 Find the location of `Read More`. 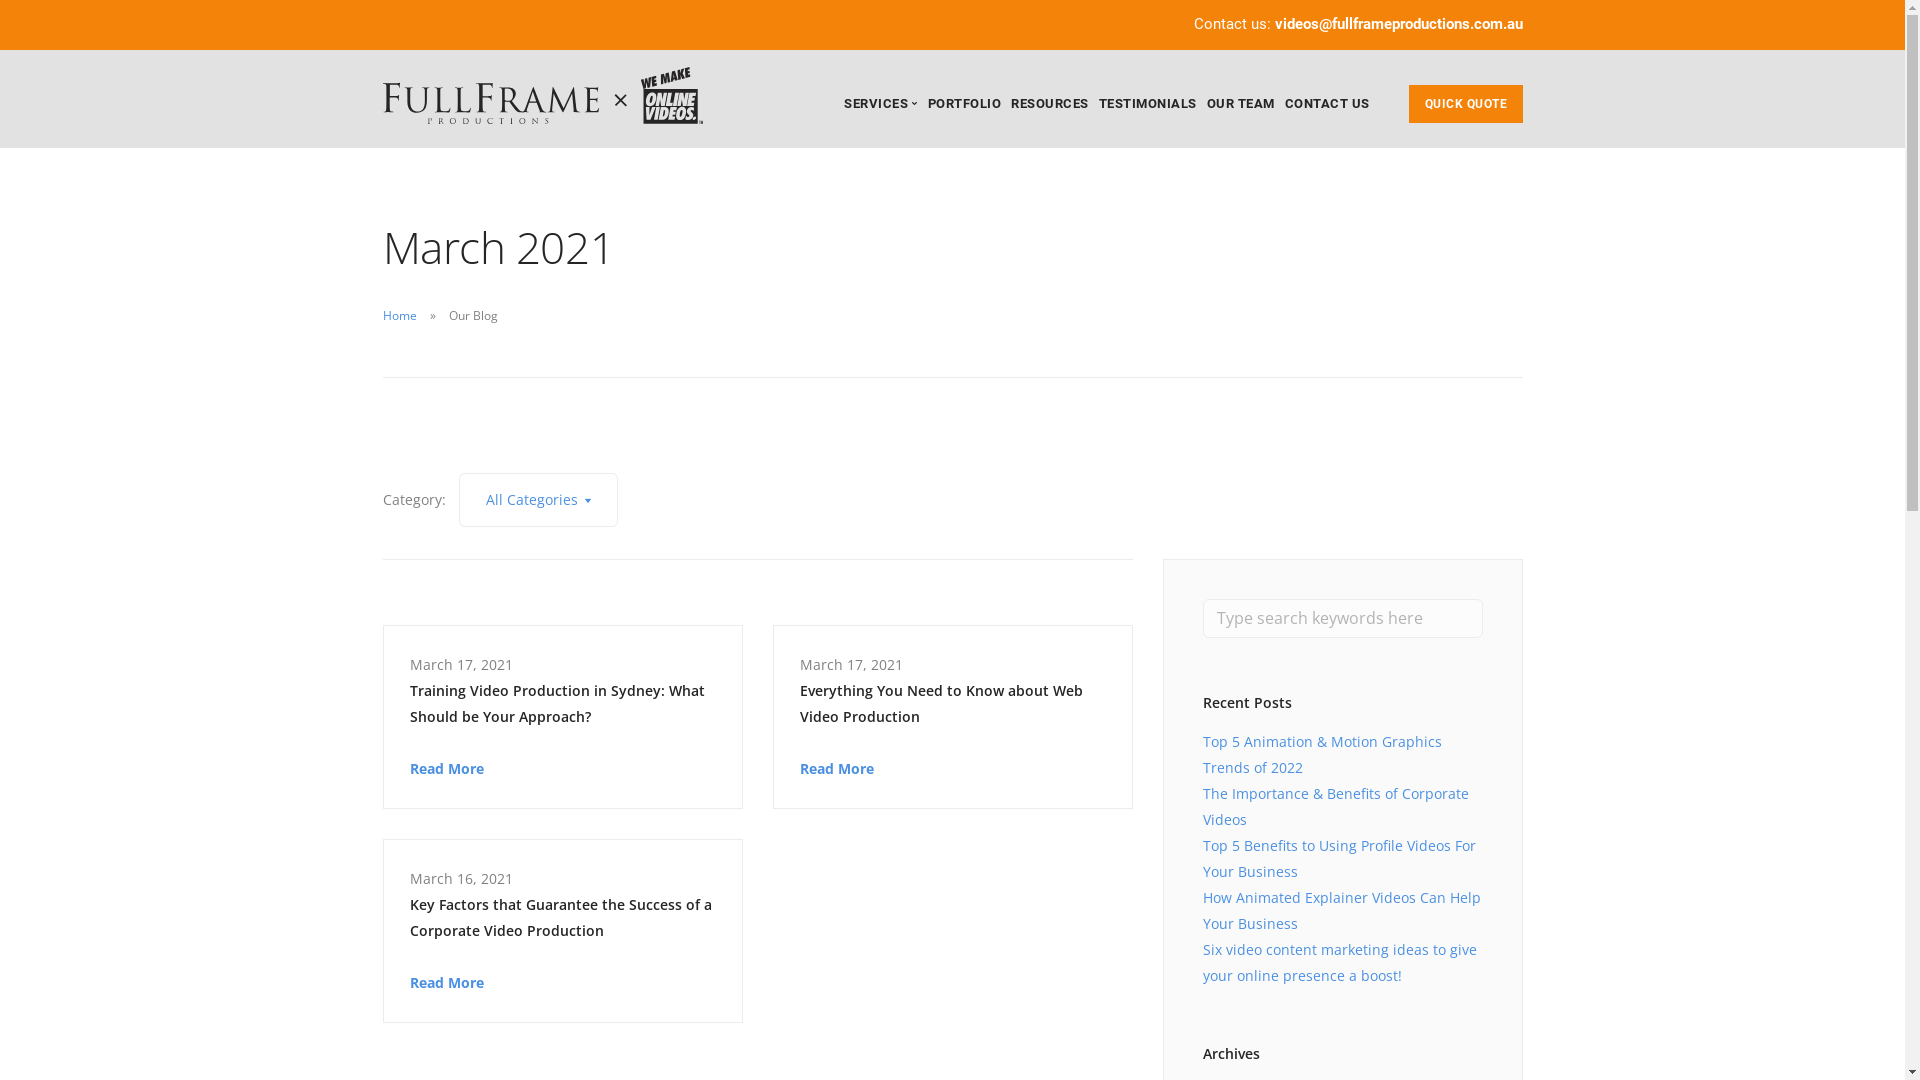

Read More is located at coordinates (447, 768).